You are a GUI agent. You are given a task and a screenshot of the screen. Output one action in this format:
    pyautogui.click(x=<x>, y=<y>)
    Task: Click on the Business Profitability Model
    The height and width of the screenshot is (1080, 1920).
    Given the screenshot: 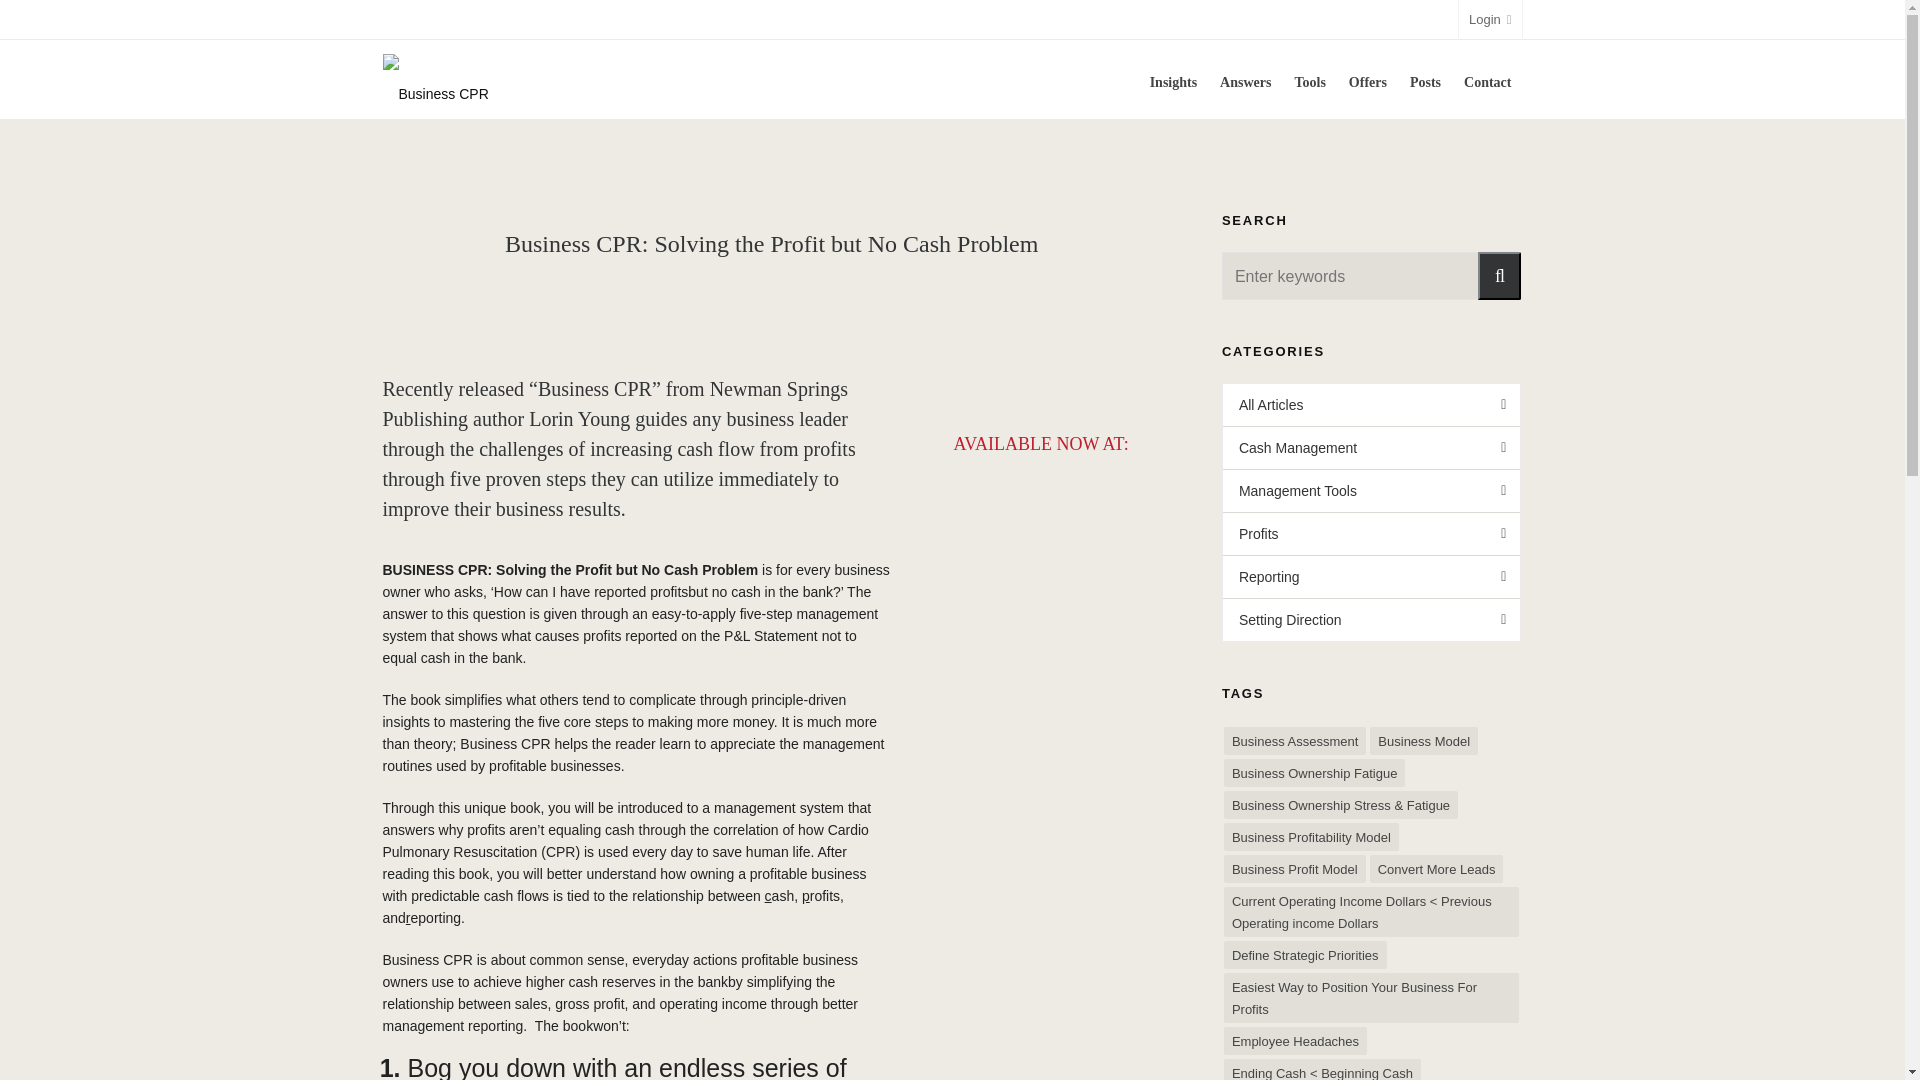 What is the action you would take?
    pyautogui.click(x=1312, y=836)
    